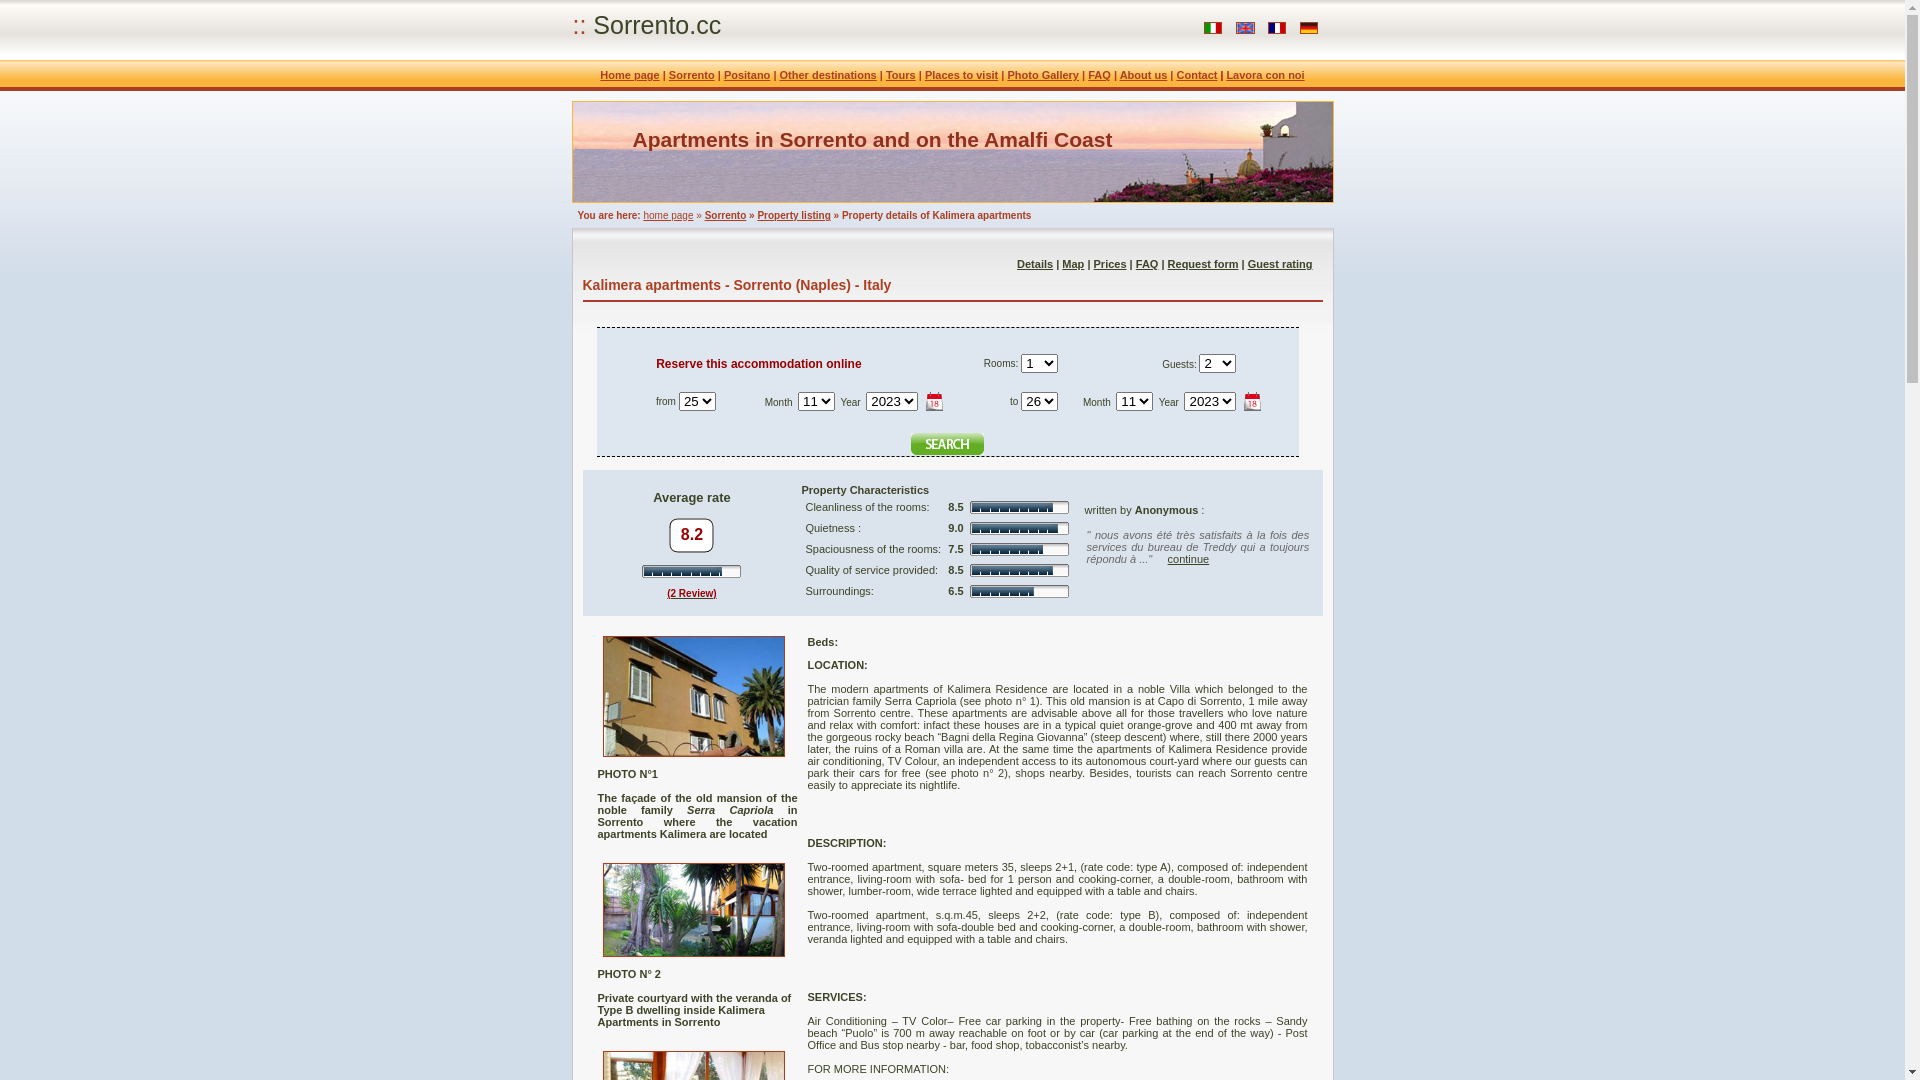 The height and width of the screenshot is (1080, 1920). Describe the element at coordinates (962, 75) in the screenshot. I see `Places to visit` at that location.